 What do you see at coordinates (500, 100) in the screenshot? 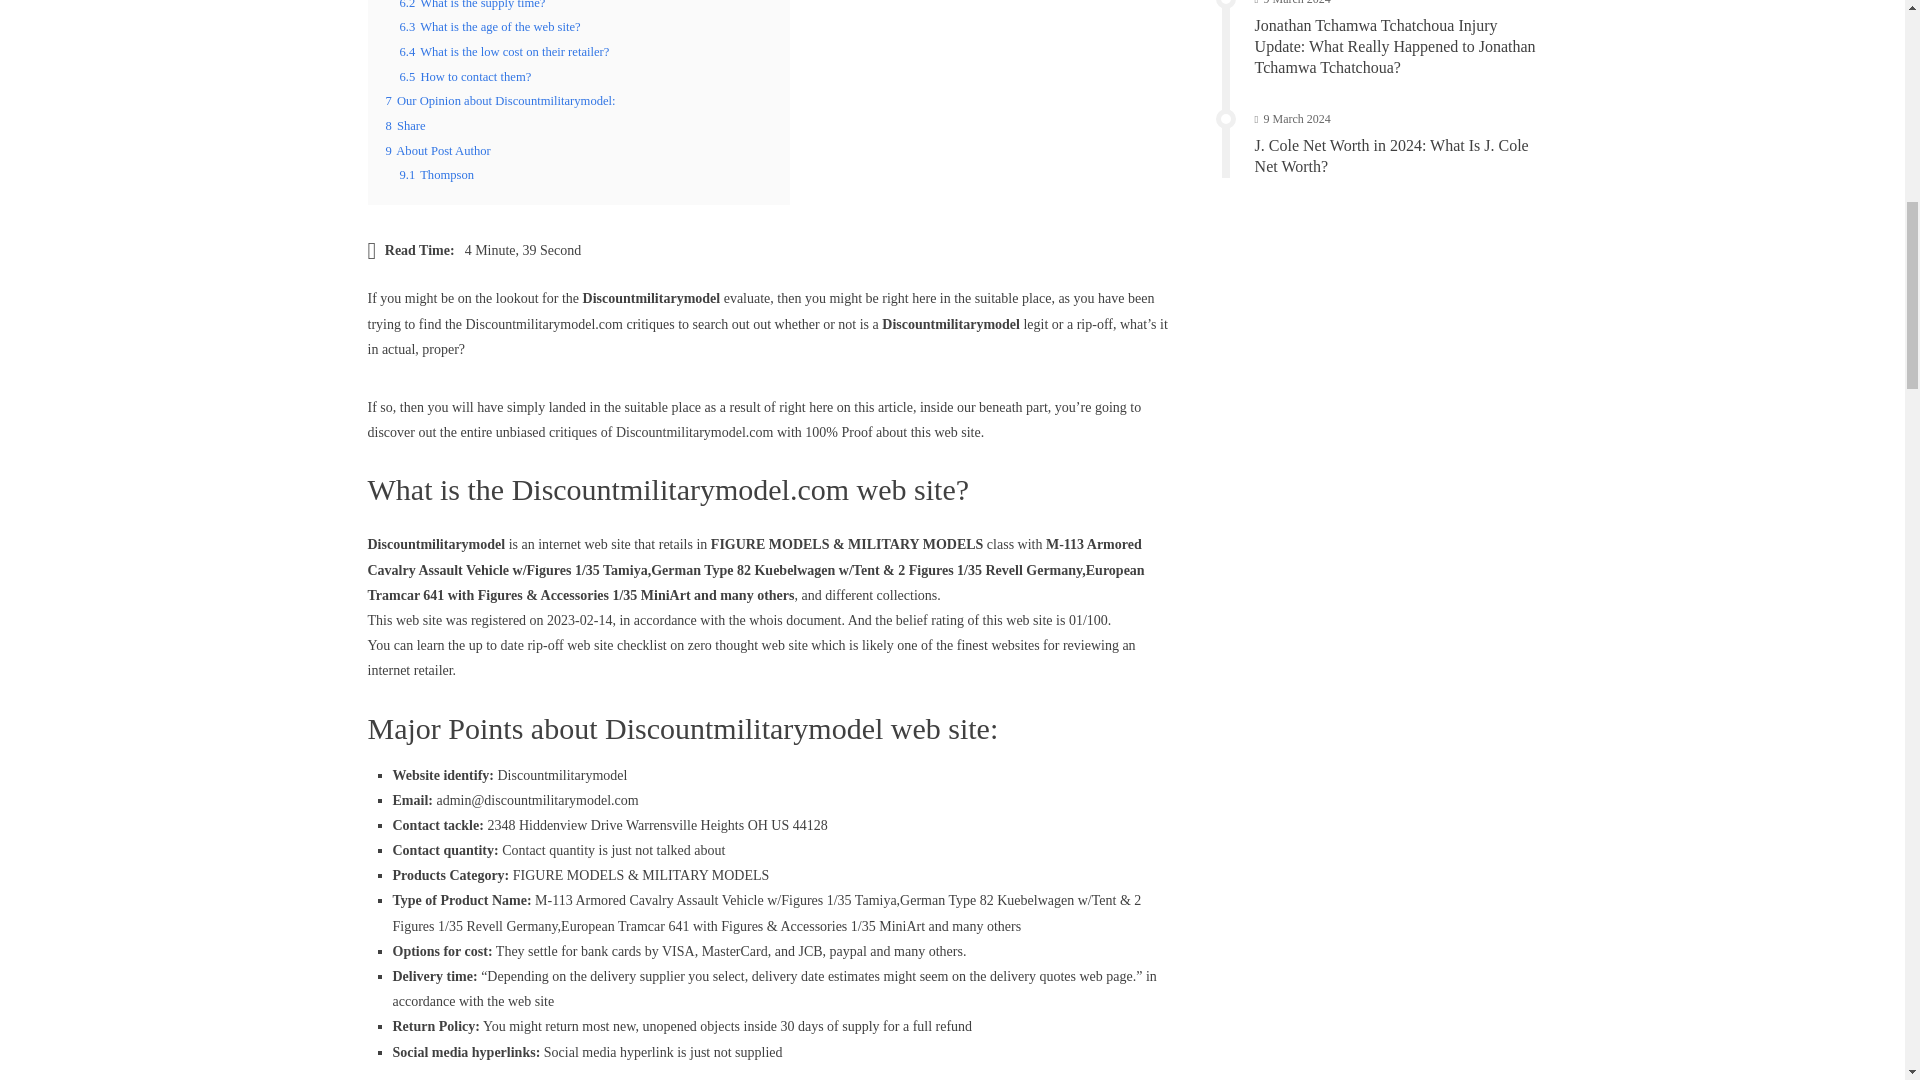
I see `7 Our Opinion about Discountmilitarymodel:` at bounding box center [500, 100].